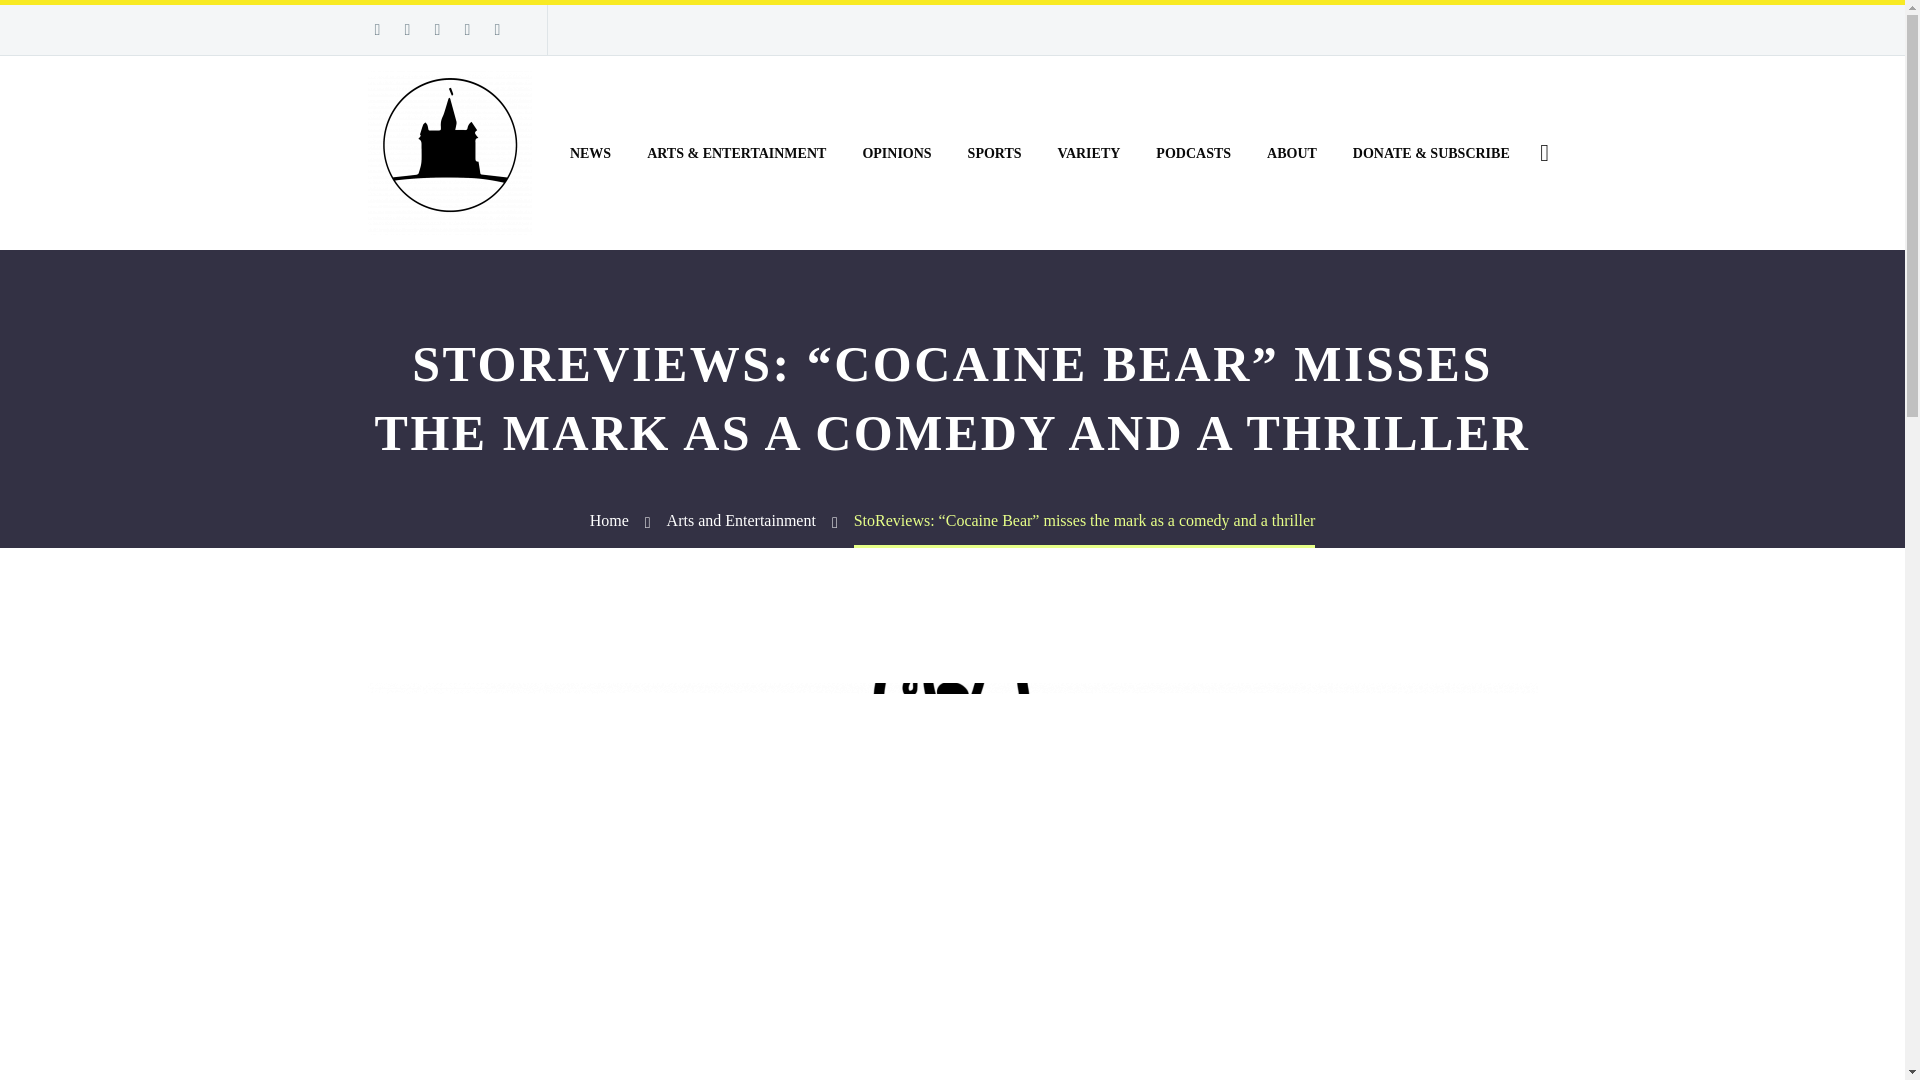 The height and width of the screenshot is (1080, 1920). I want to click on PODCASTS, so click(1193, 152).